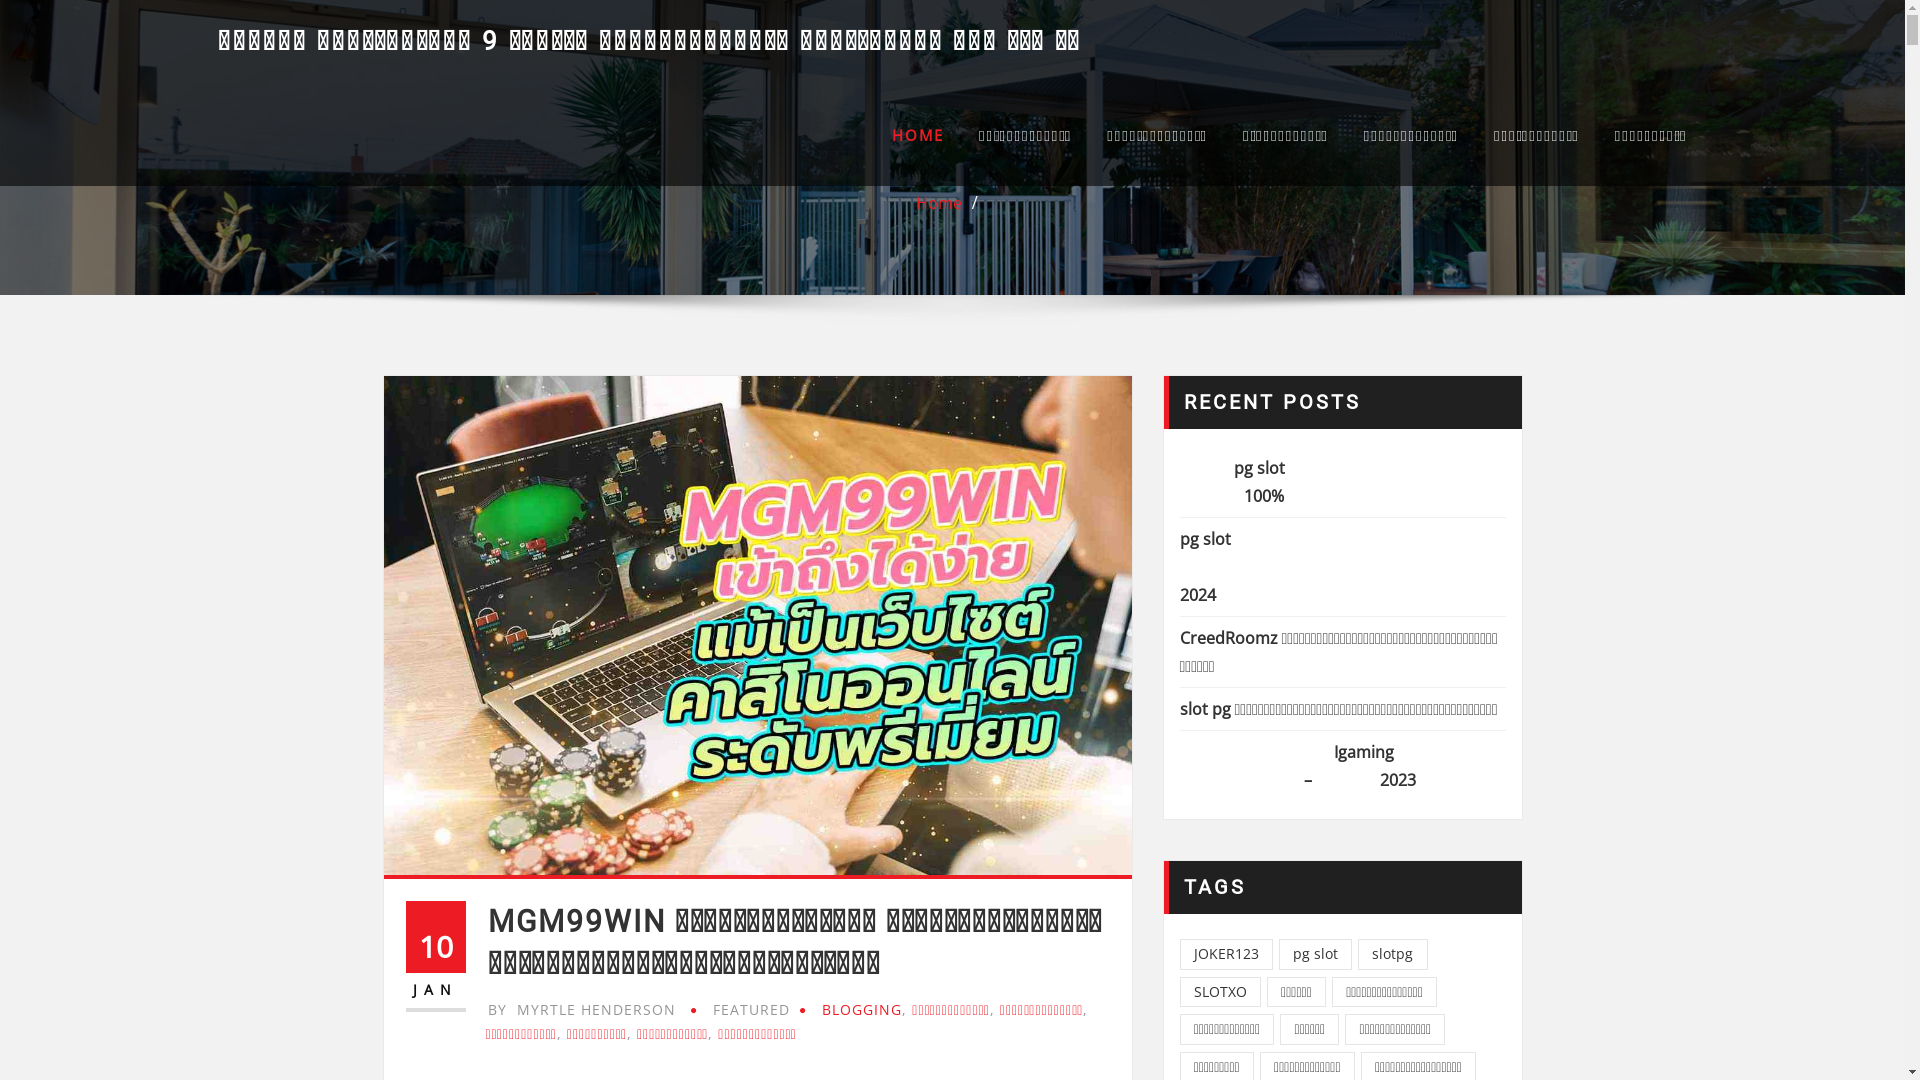 This screenshot has width=1920, height=1080. I want to click on BY MYRTLE HENDERSON, so click(582, 1010).